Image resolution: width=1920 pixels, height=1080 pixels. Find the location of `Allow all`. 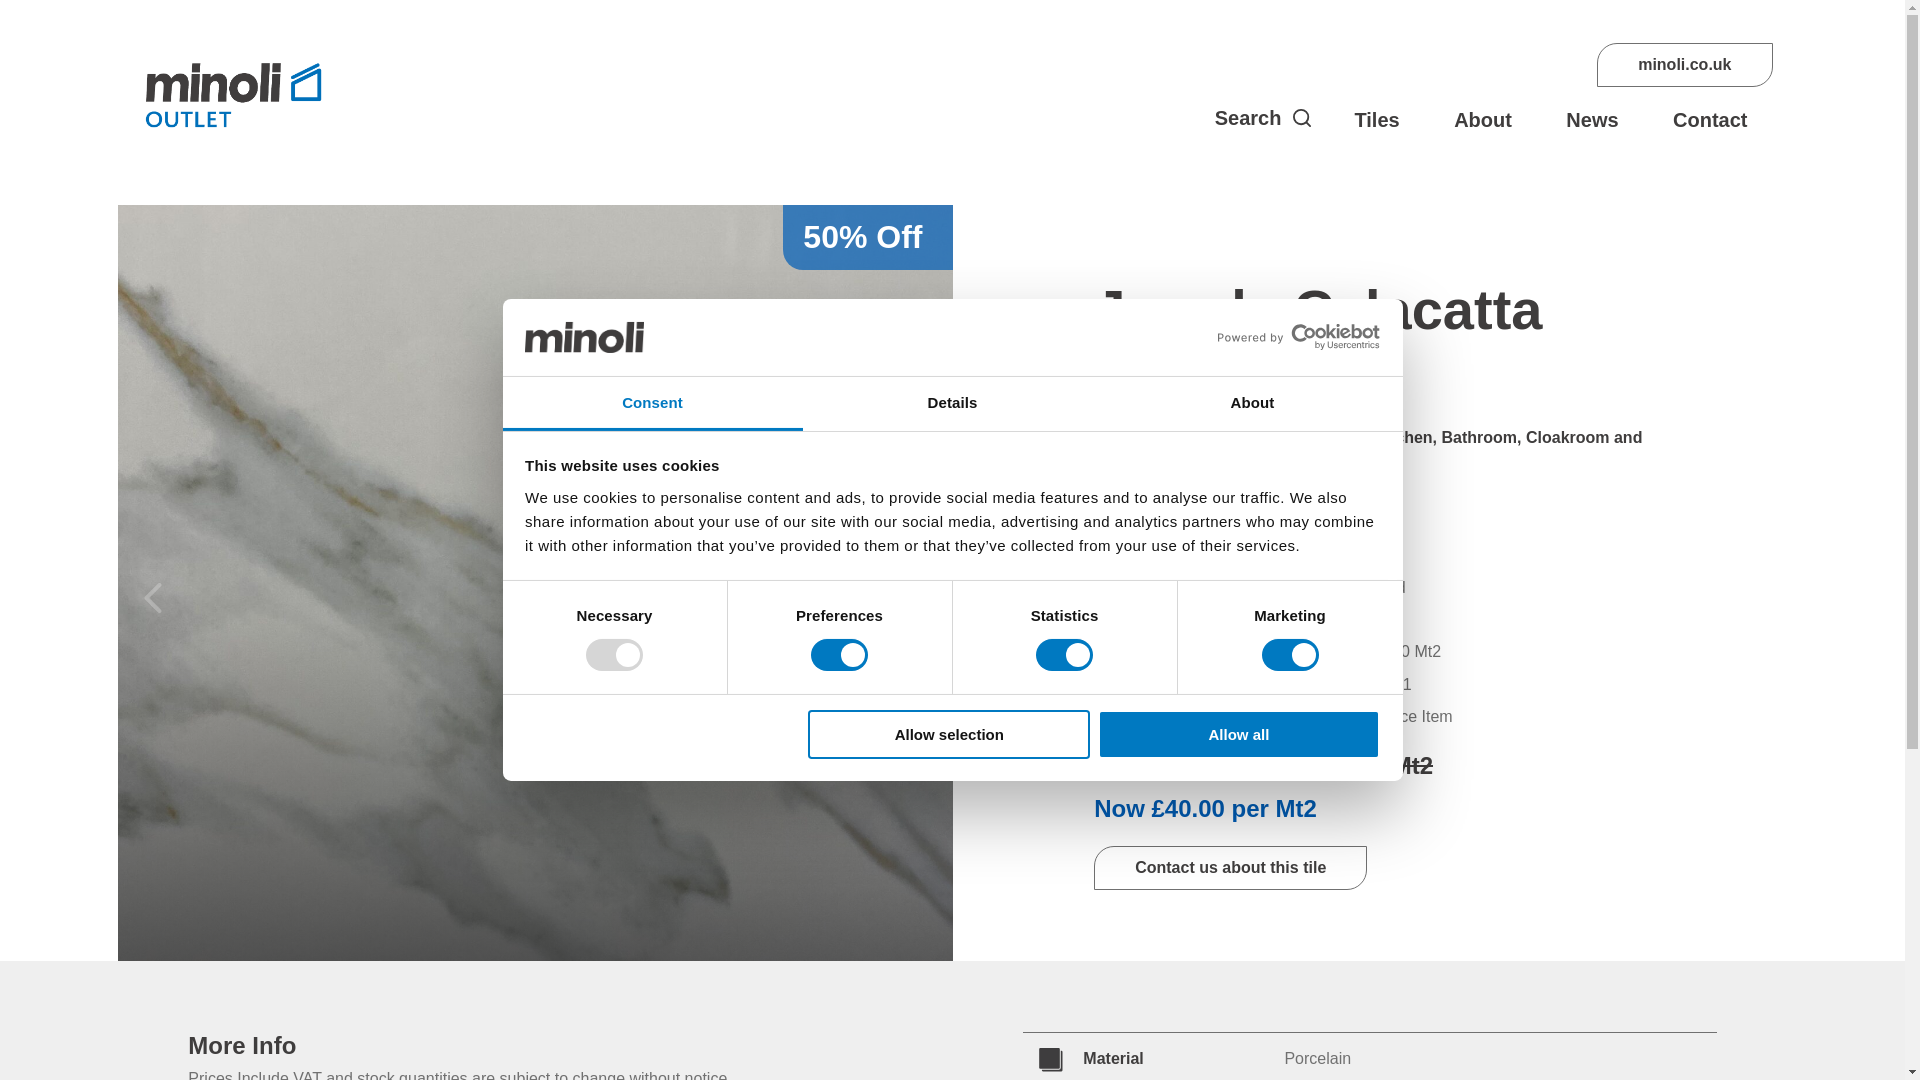

Allow all is located at coordinates (1239, 734).